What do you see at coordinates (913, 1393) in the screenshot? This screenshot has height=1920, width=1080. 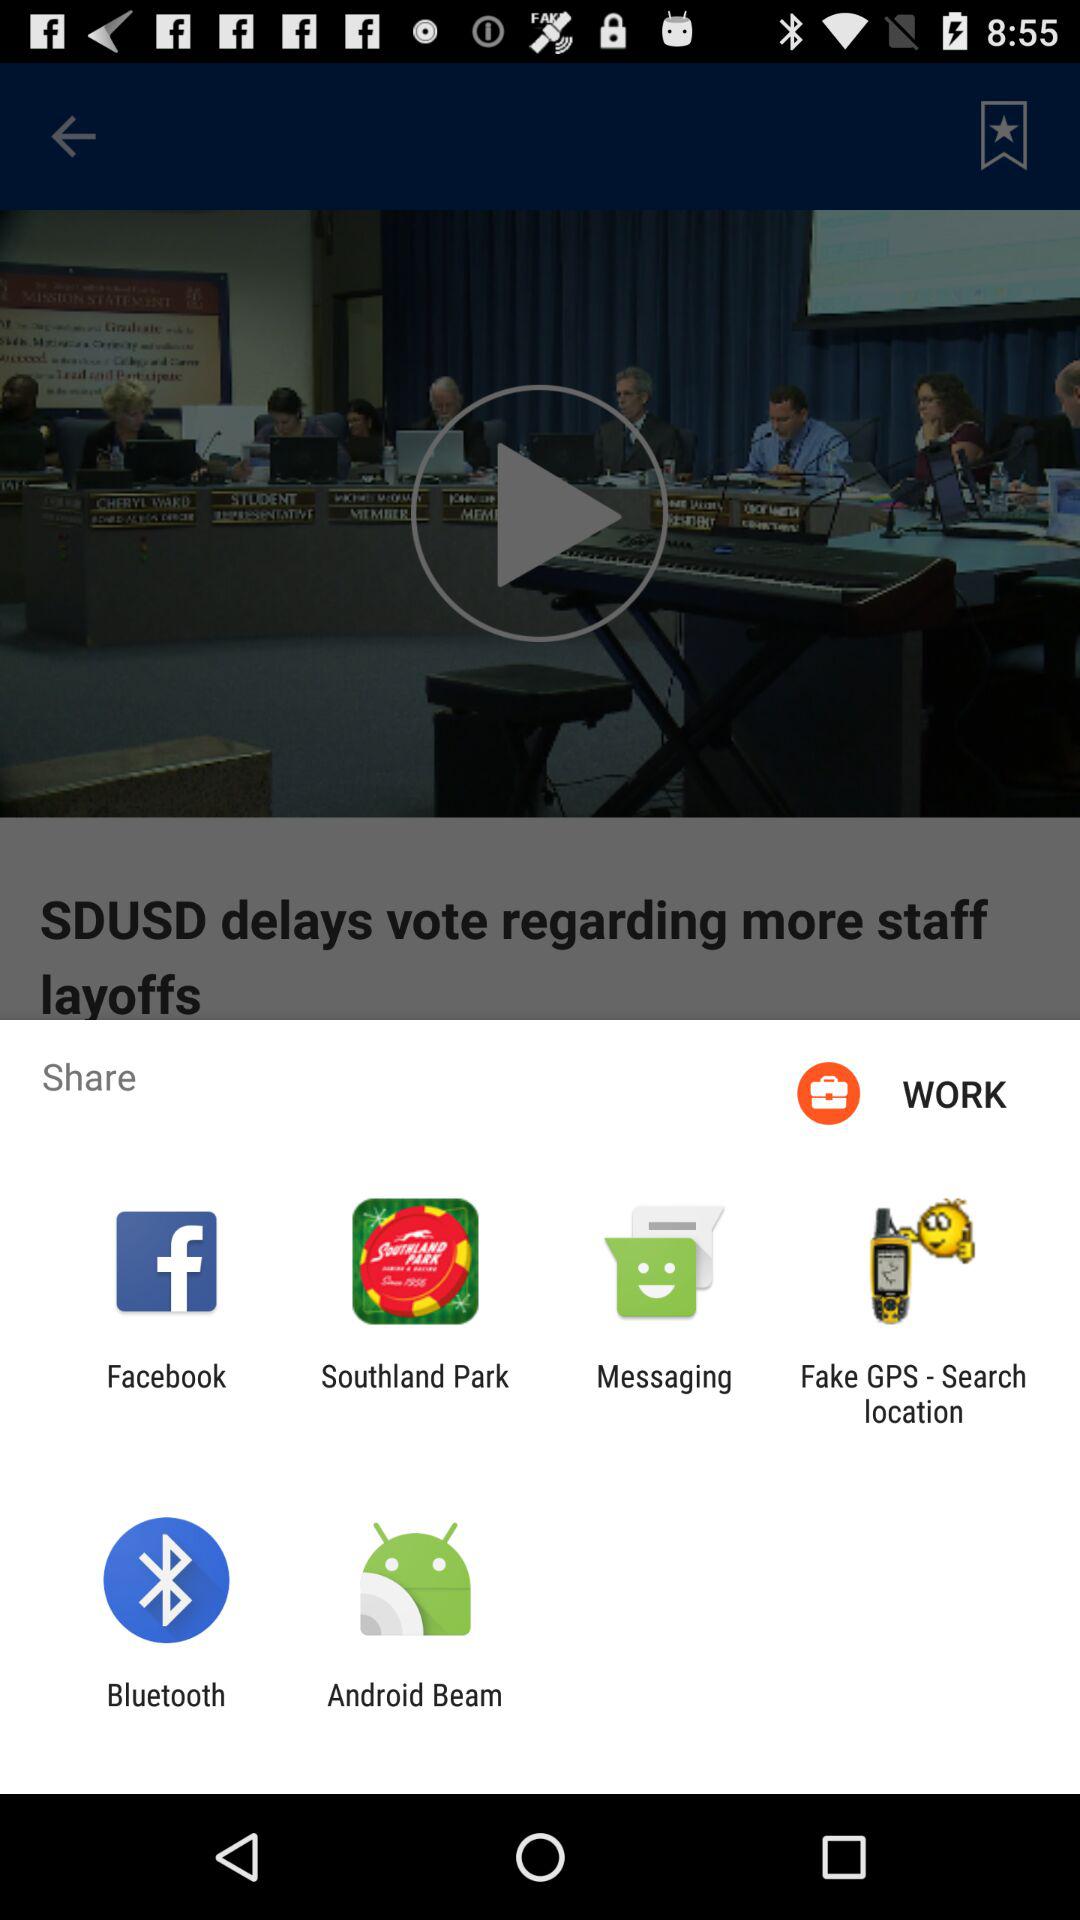 I see `choose item to the right of messaging` at bounding box center [913, 1393].